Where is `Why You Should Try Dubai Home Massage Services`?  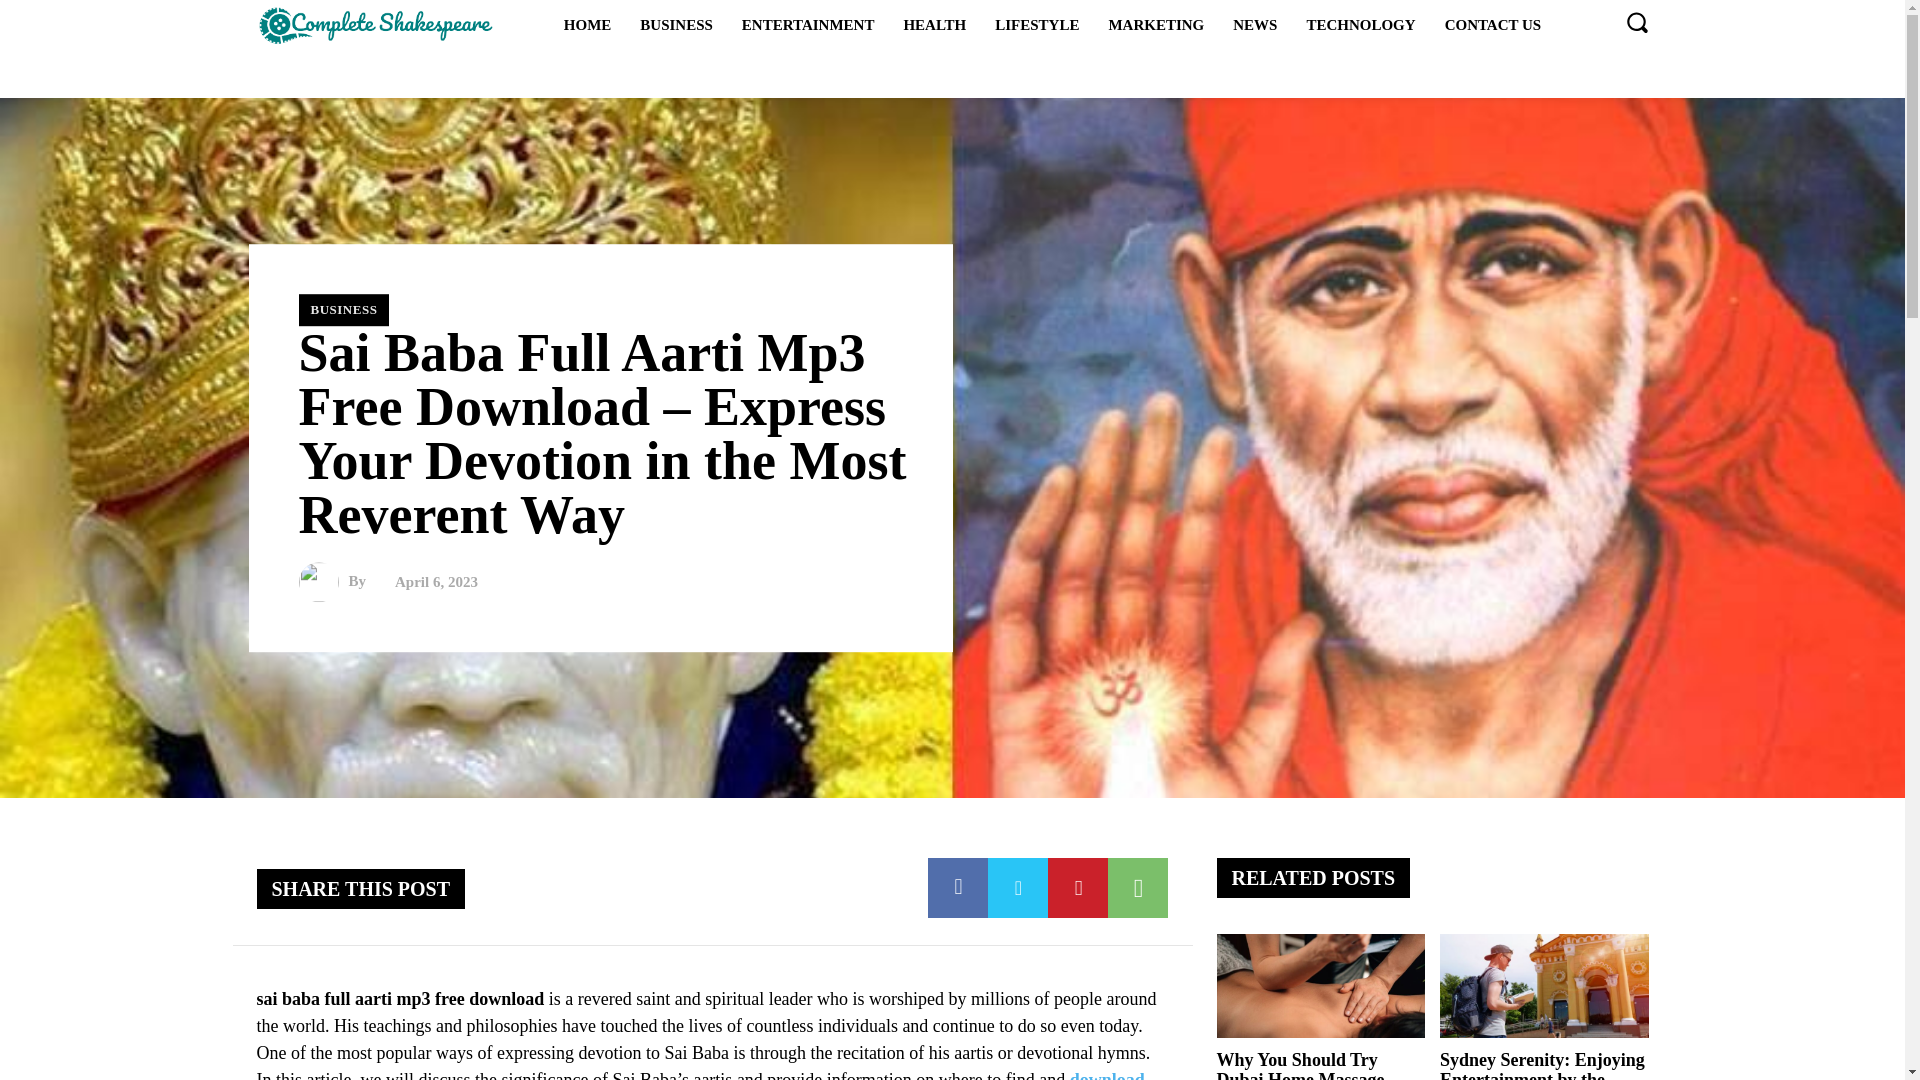 Why You Should Try Dubai Home Massage Services is located at coordinates (1300, 1064).